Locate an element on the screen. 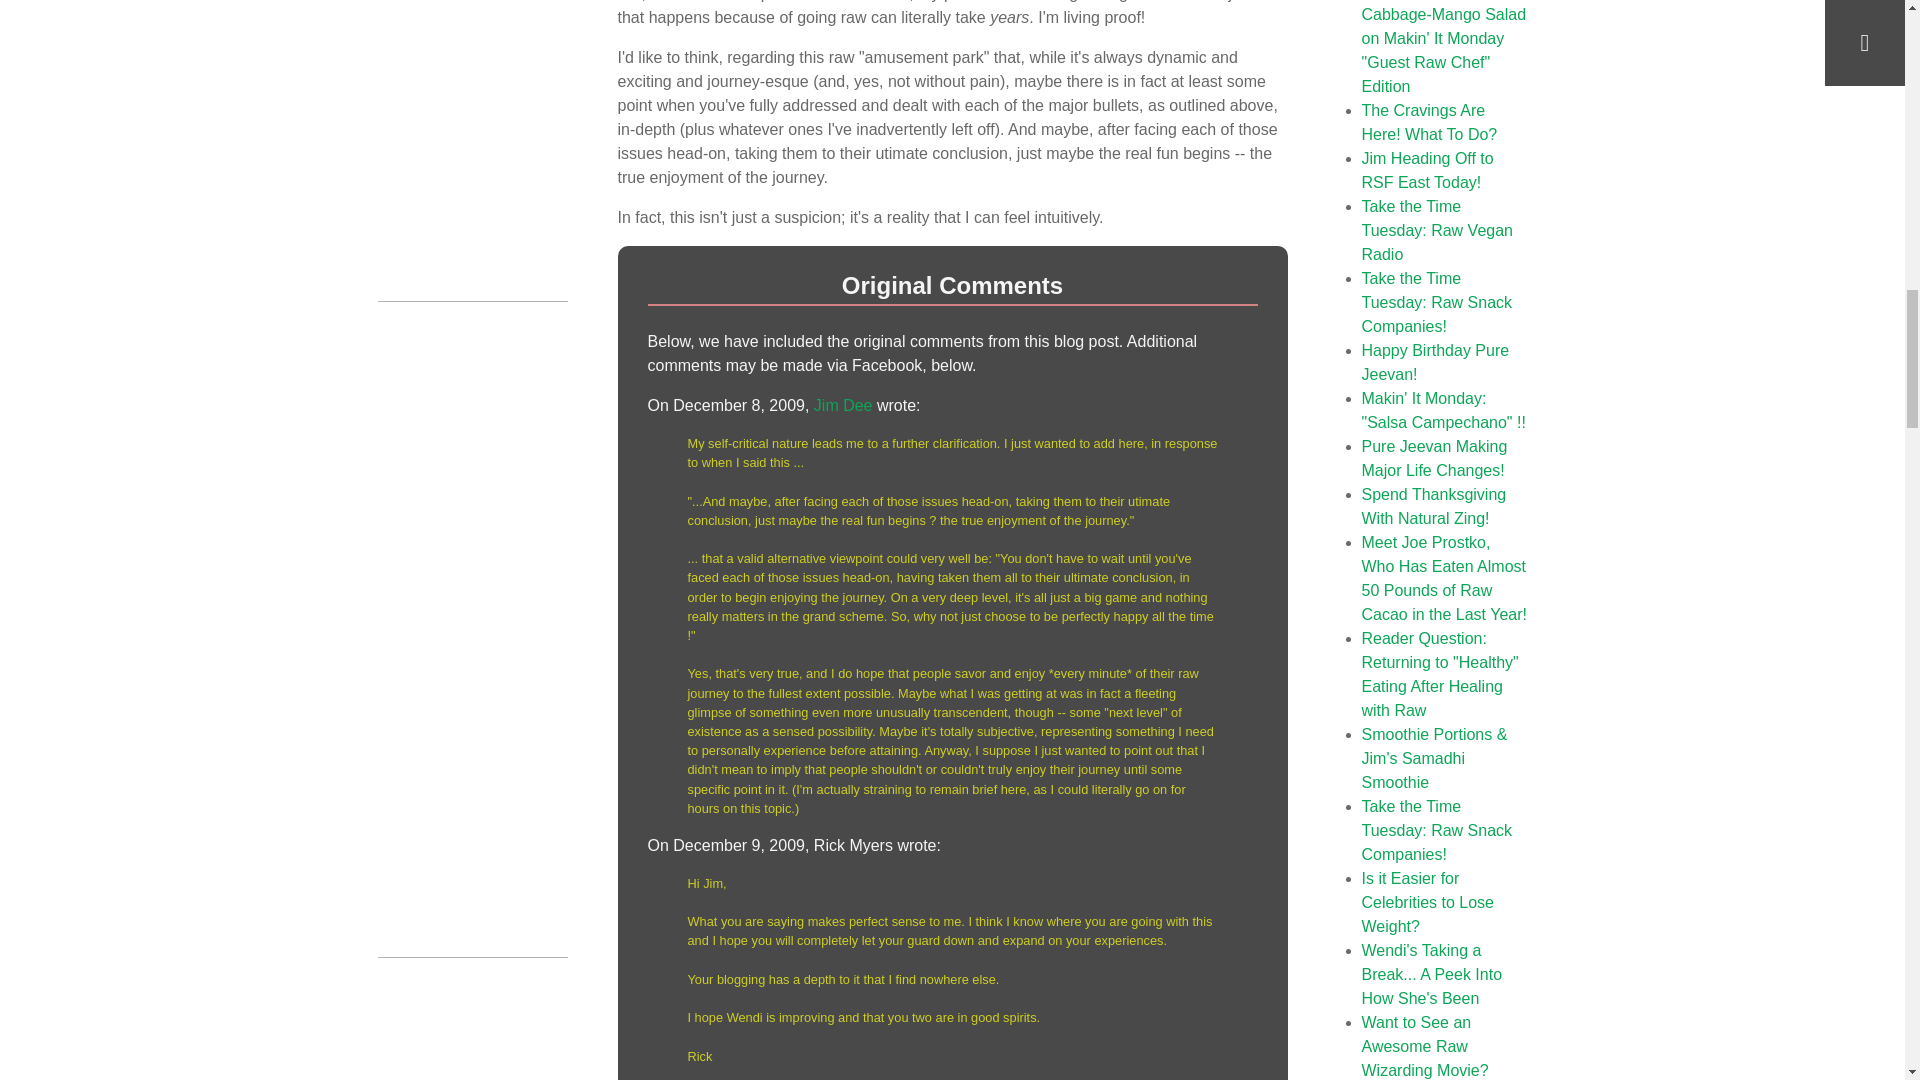  Take the Time Tuesday: Raw Vegan Radio is located at coordinates (1438, 230).